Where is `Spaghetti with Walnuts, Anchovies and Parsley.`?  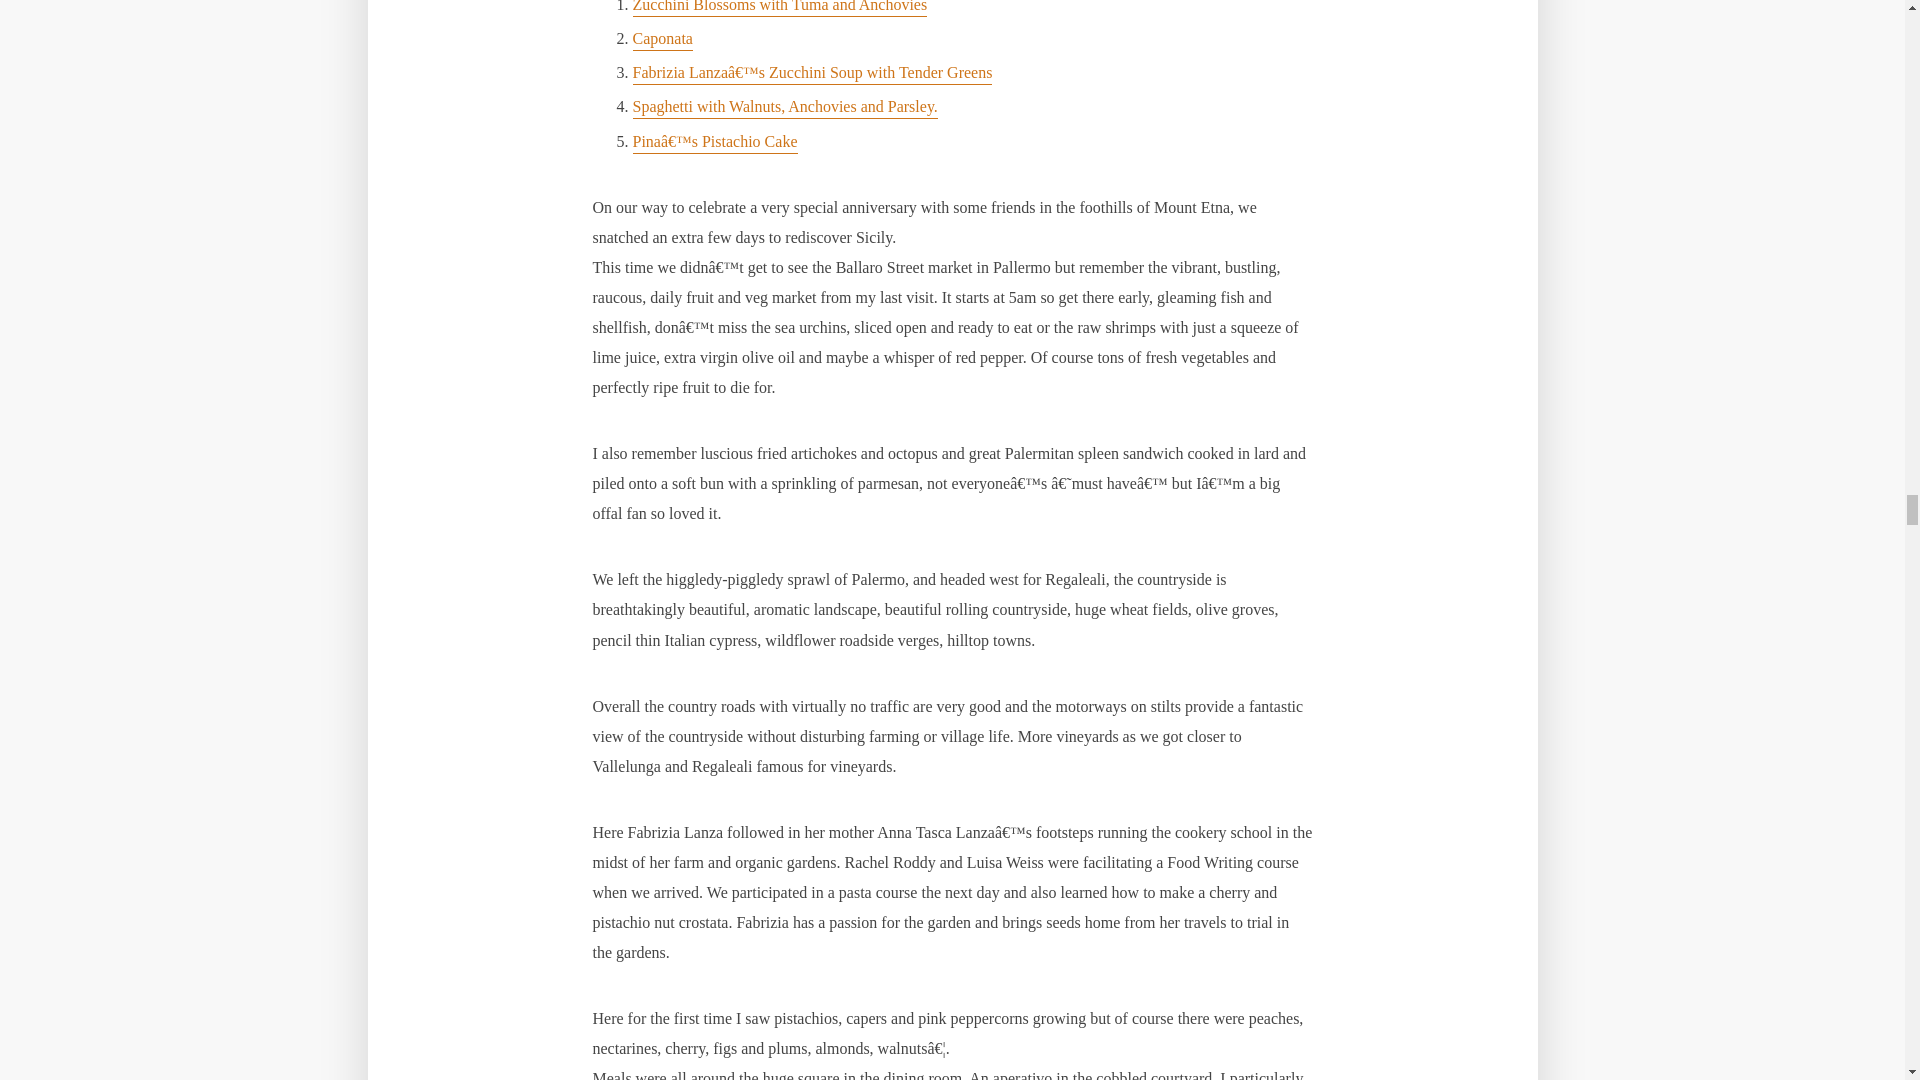
Spaghetti with Walnuts, Anchovies and Parsley. is located at coordinates (784, 108).